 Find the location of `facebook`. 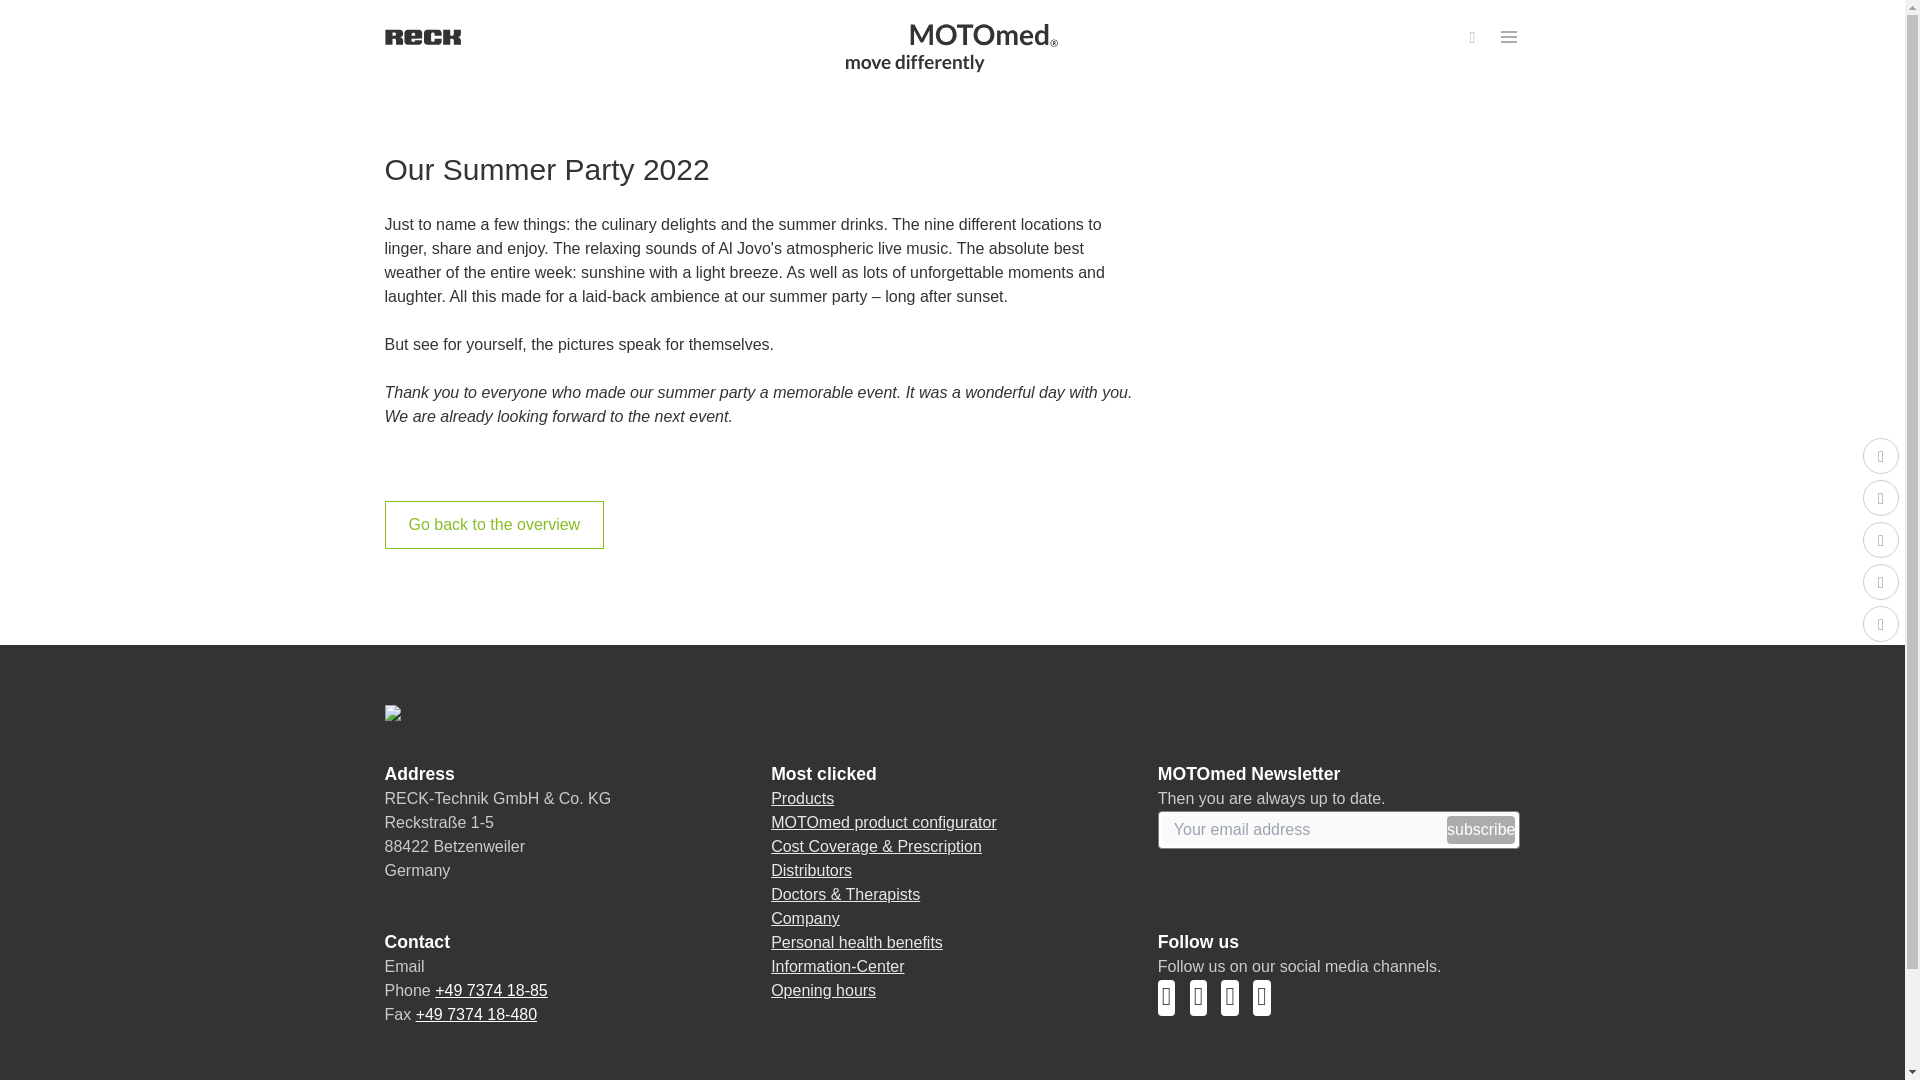

facebook is located at coordinates (1266, 1002).